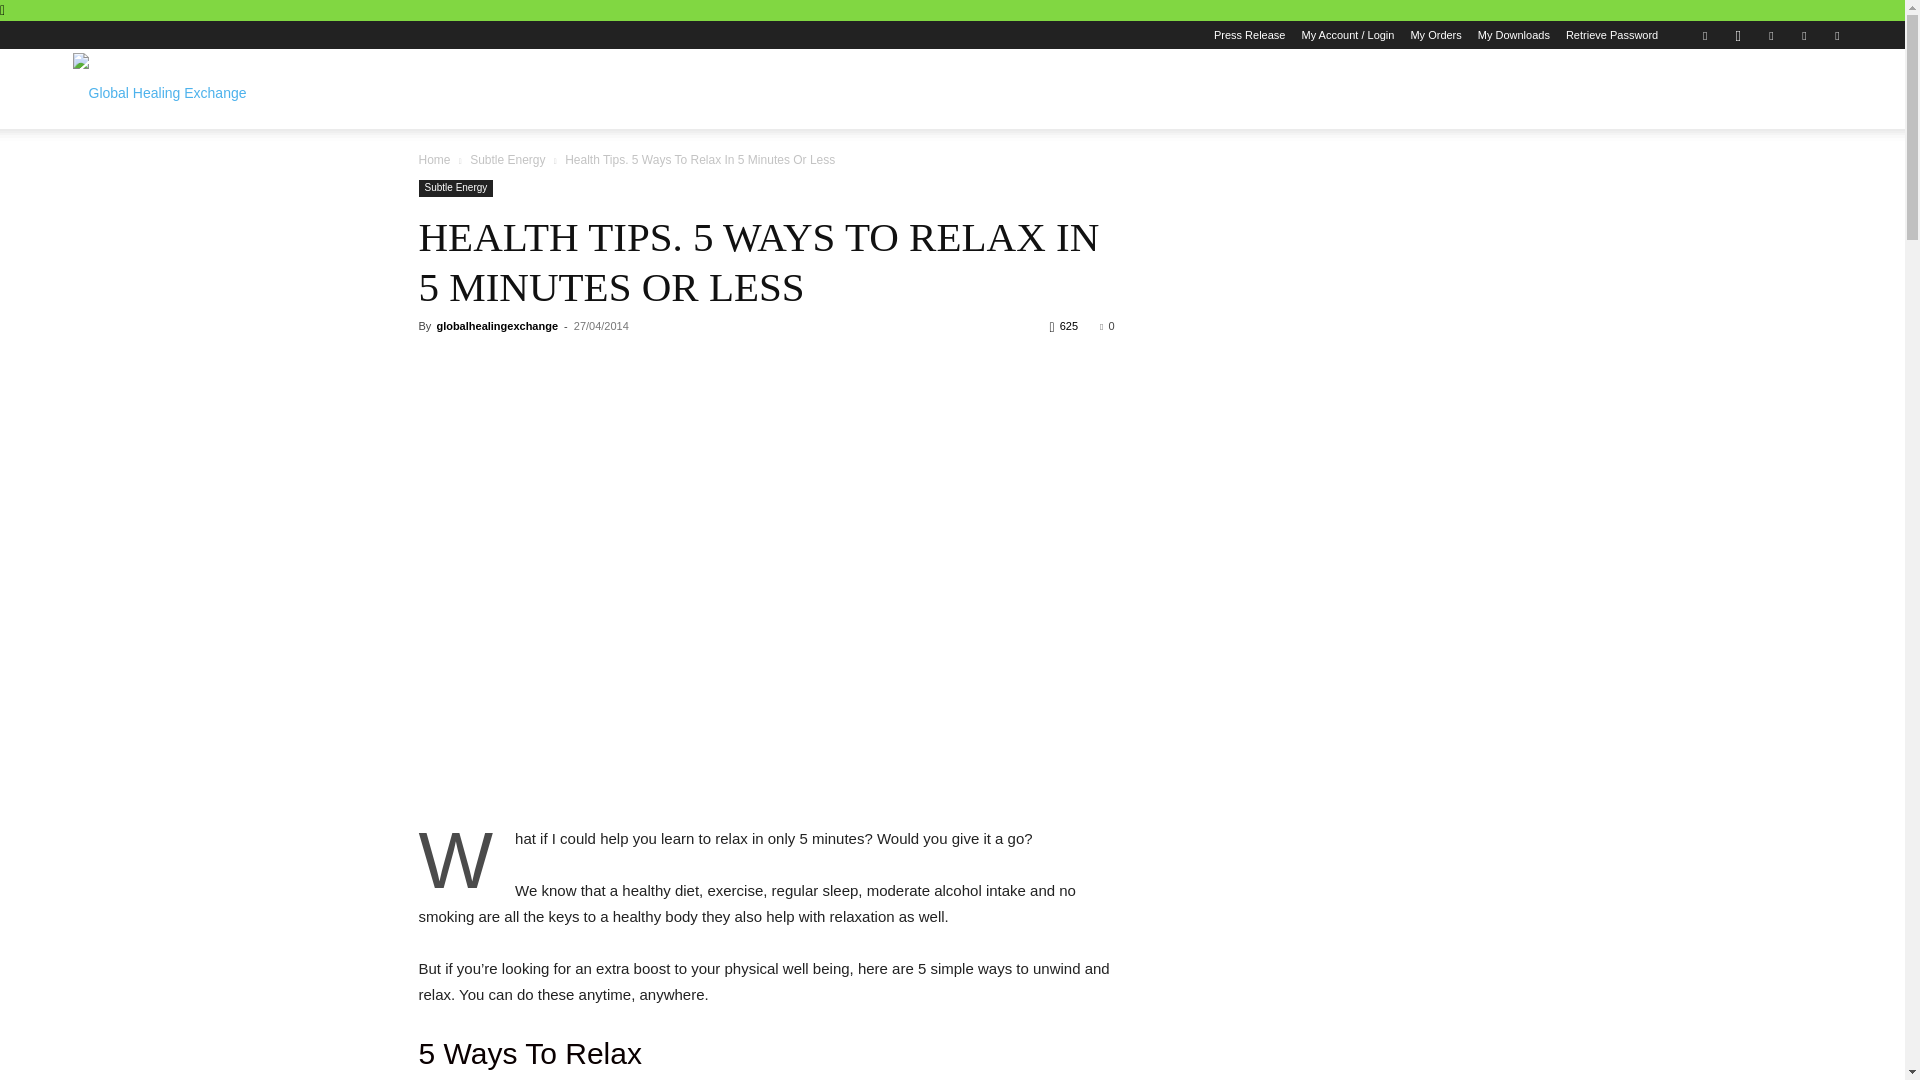  What do you see at coordinates (158, 89) in the screenshot?
I see `A Holistic Approach To Health And Wellbeing` at bounding box center [158, 89].